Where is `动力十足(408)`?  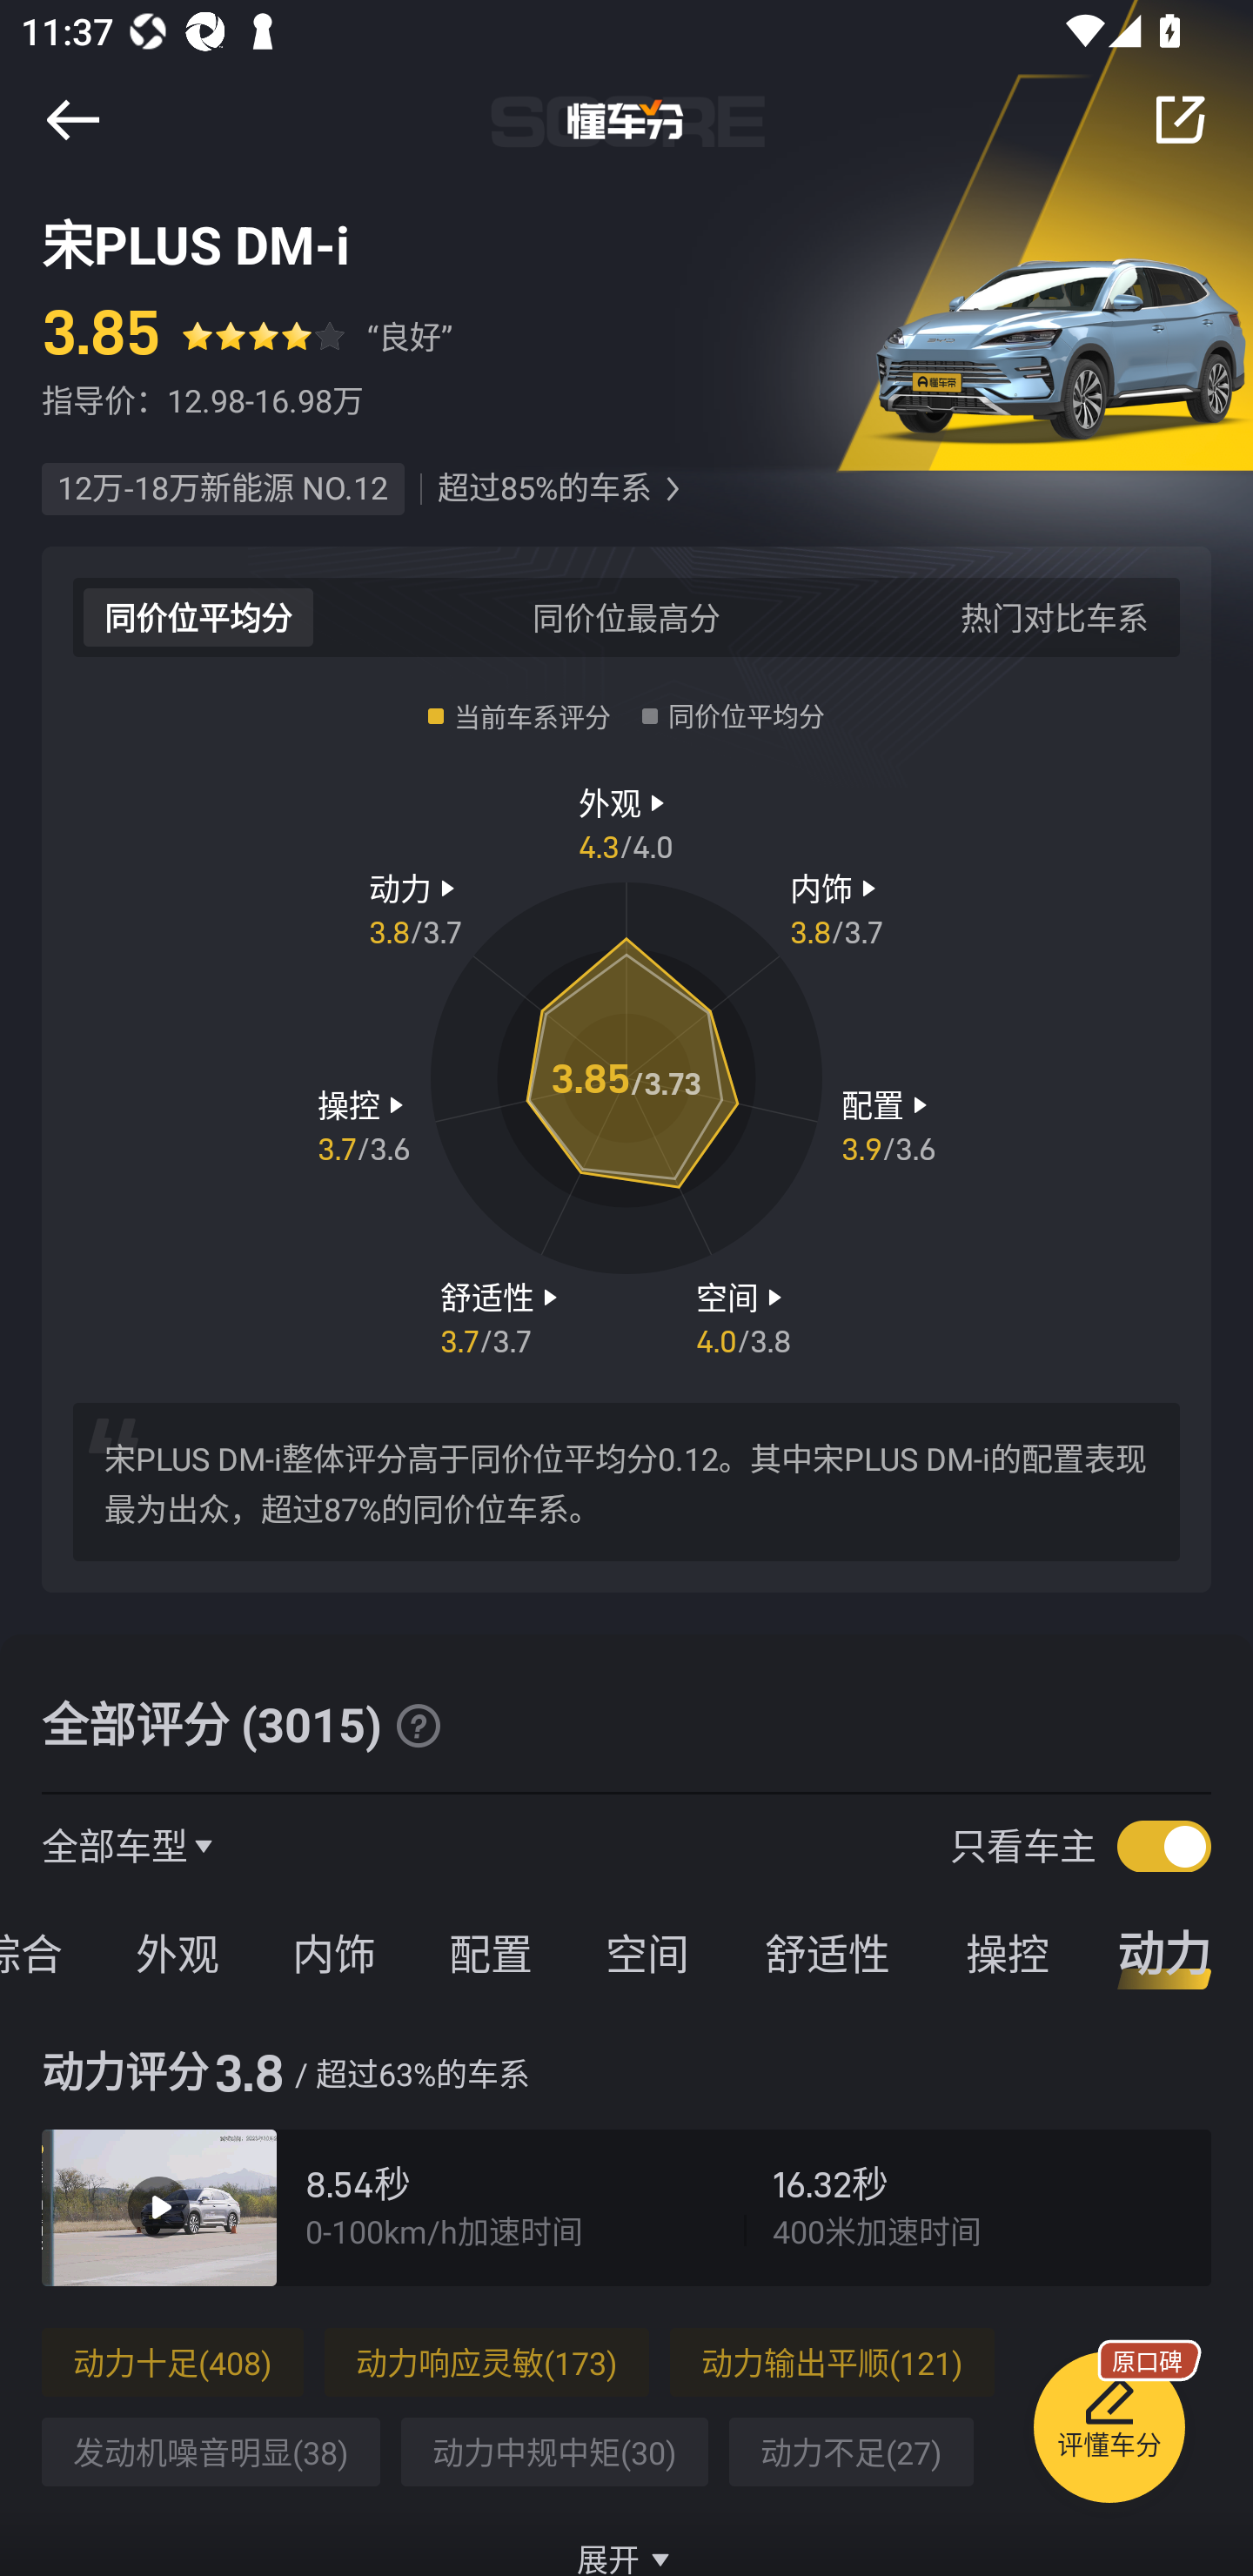 动力十足(408) is located at coordinates (172, 2362).